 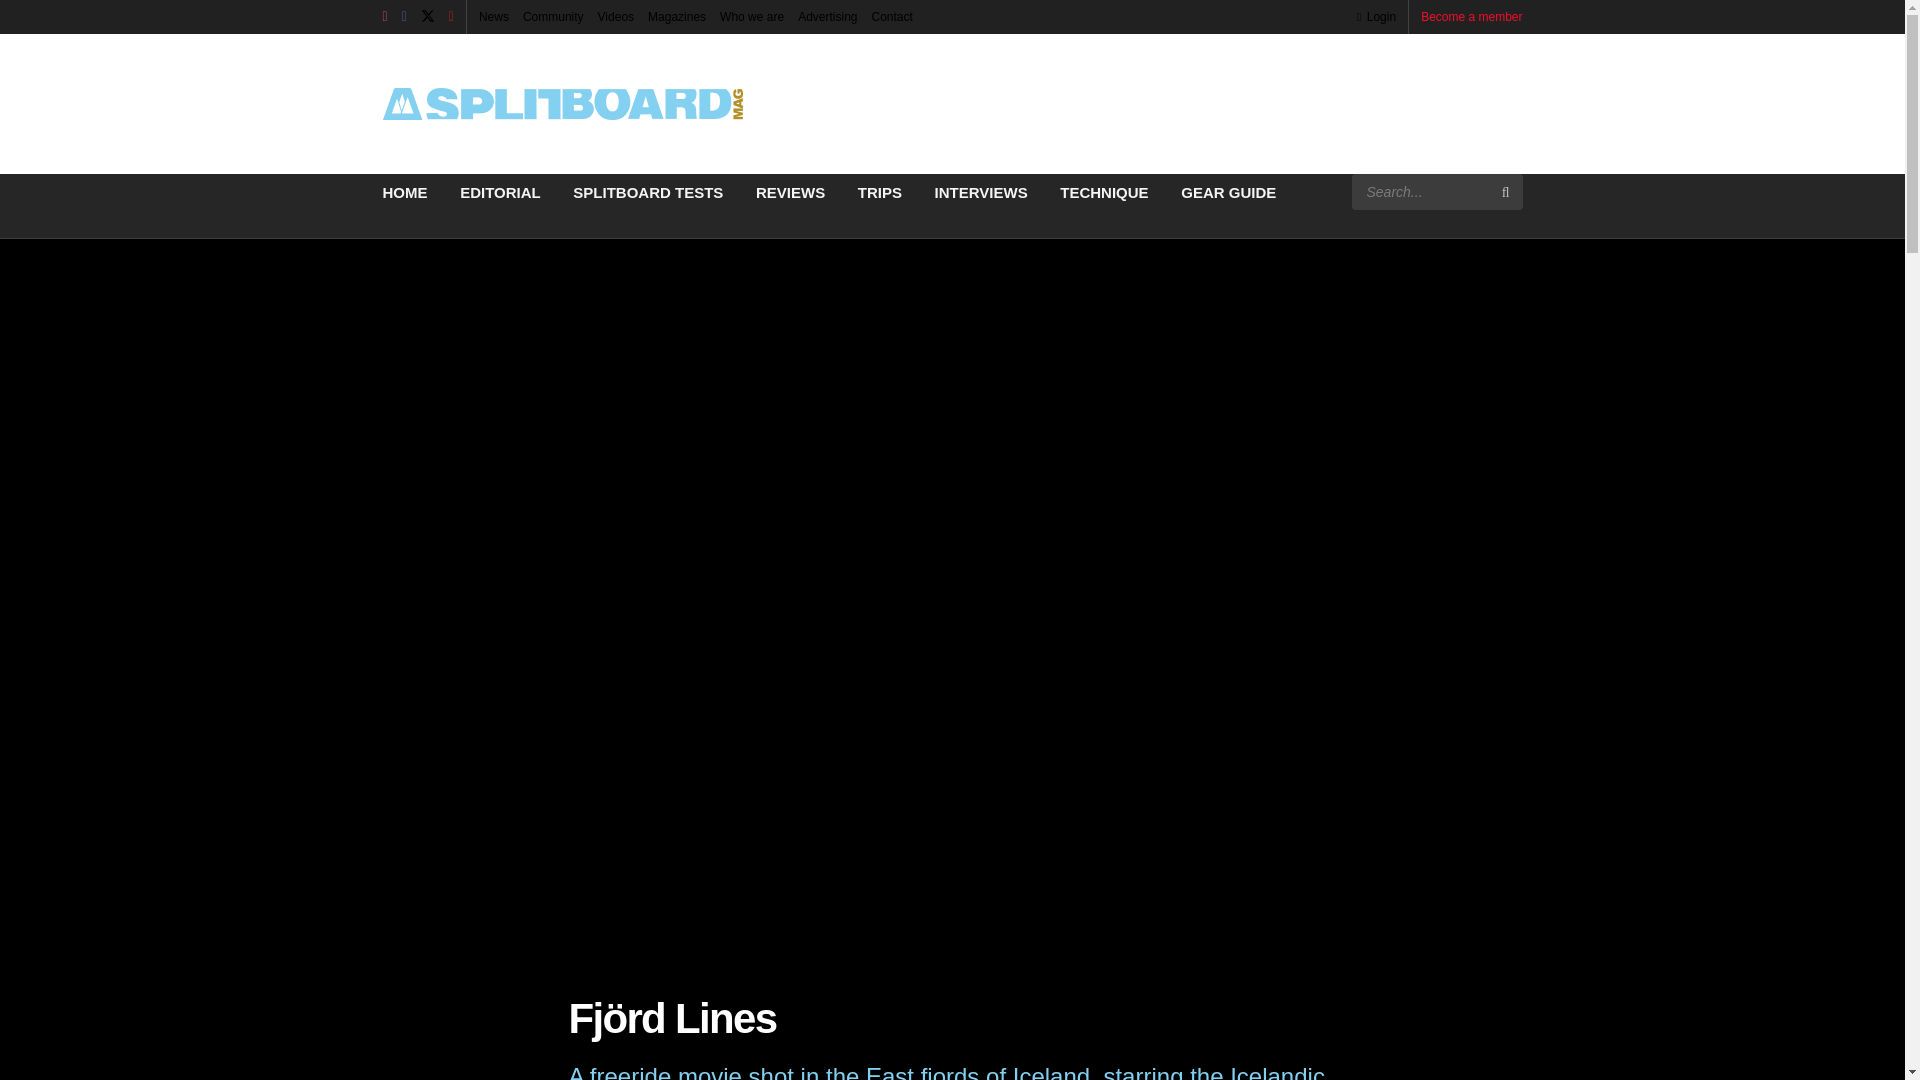 I want to click on Login, so click(x=1376, y=16).